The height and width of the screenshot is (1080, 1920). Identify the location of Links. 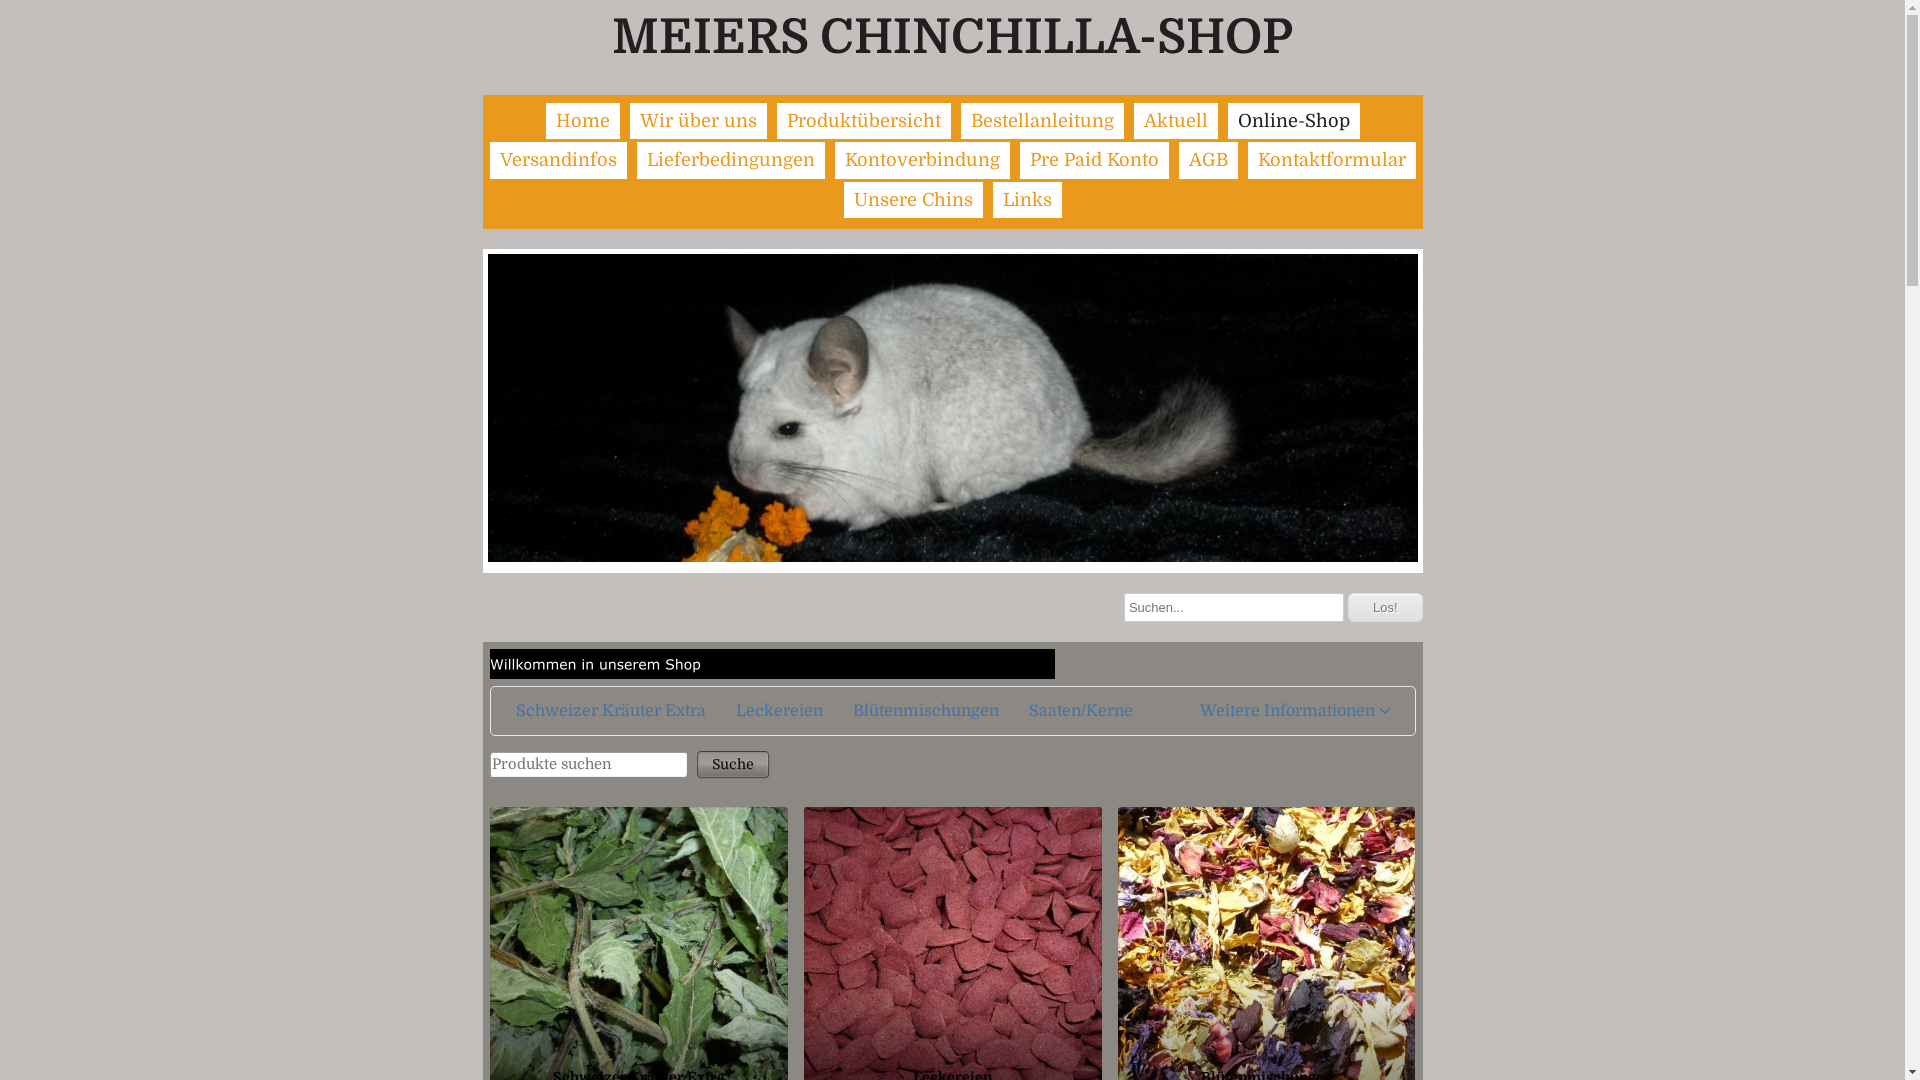
(1026, 200).